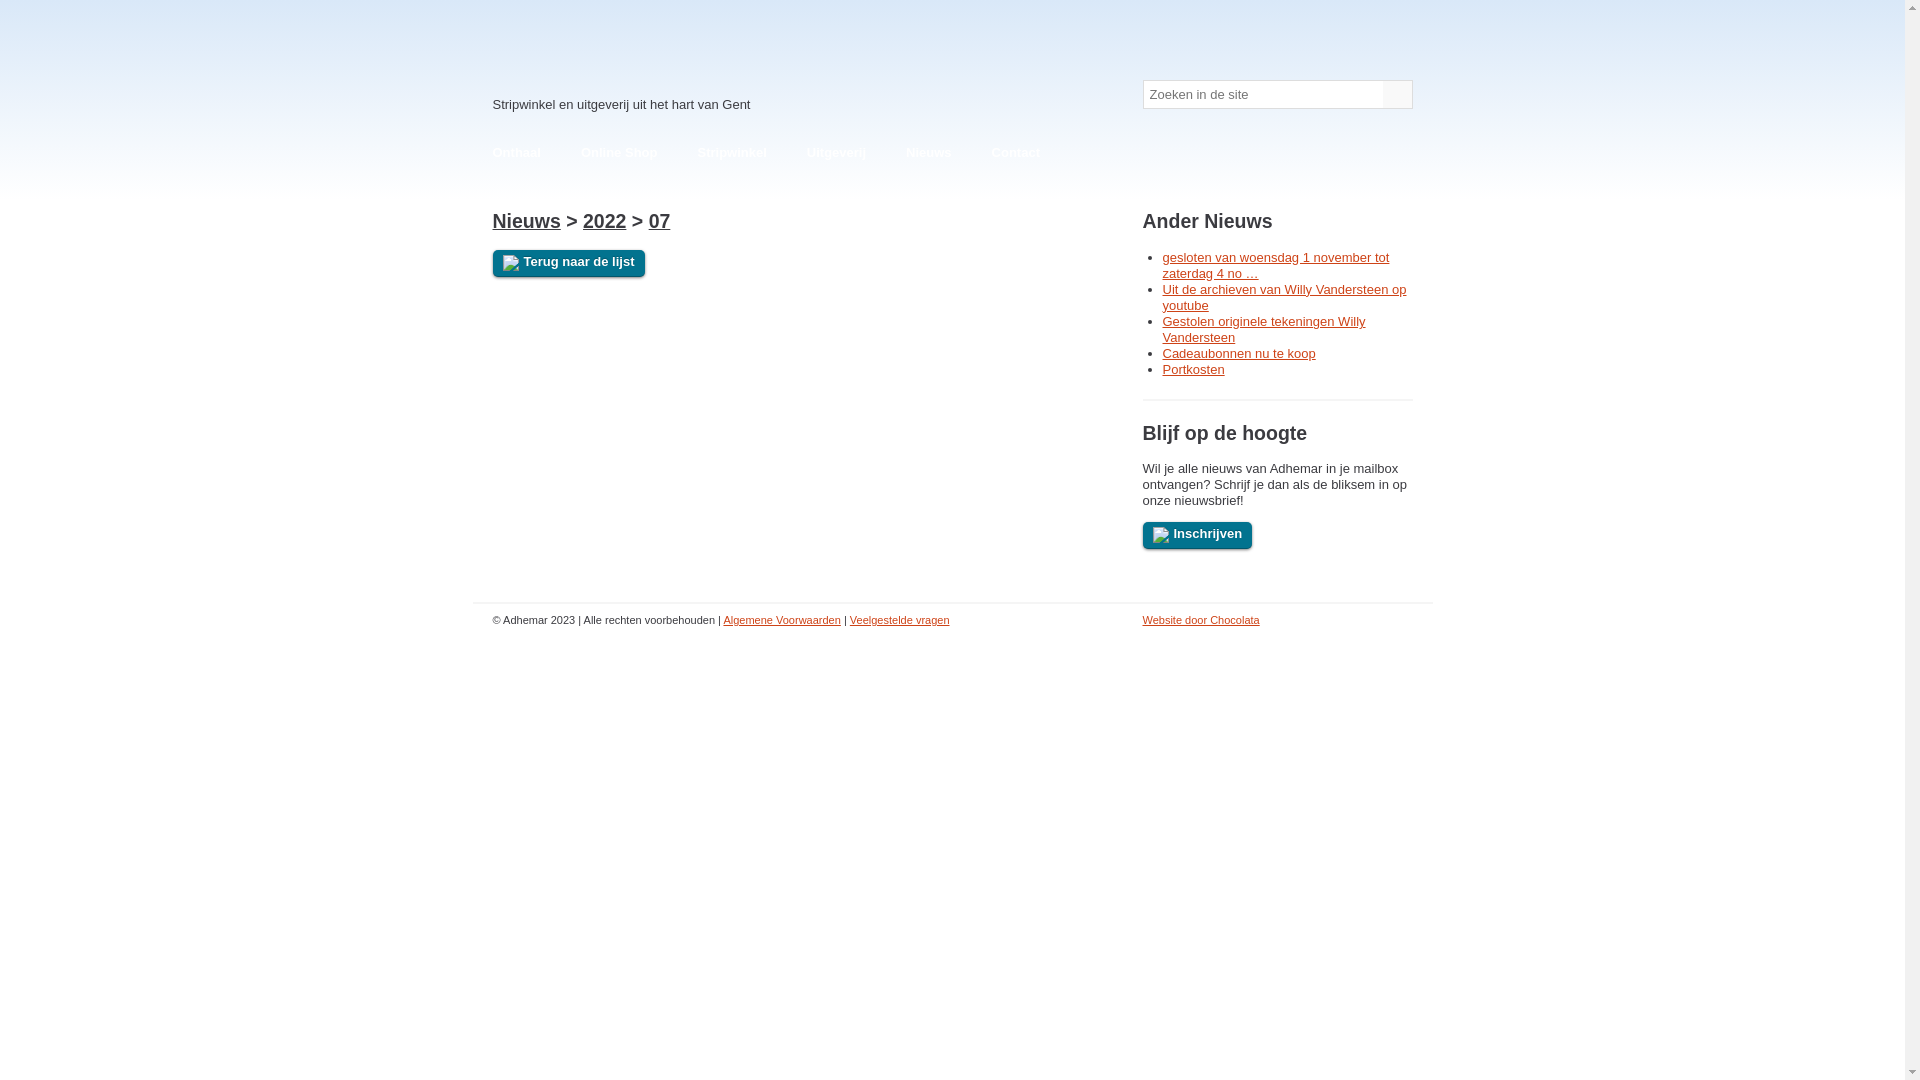  I want to click on Terug naar de lijst, so click(568, 264).